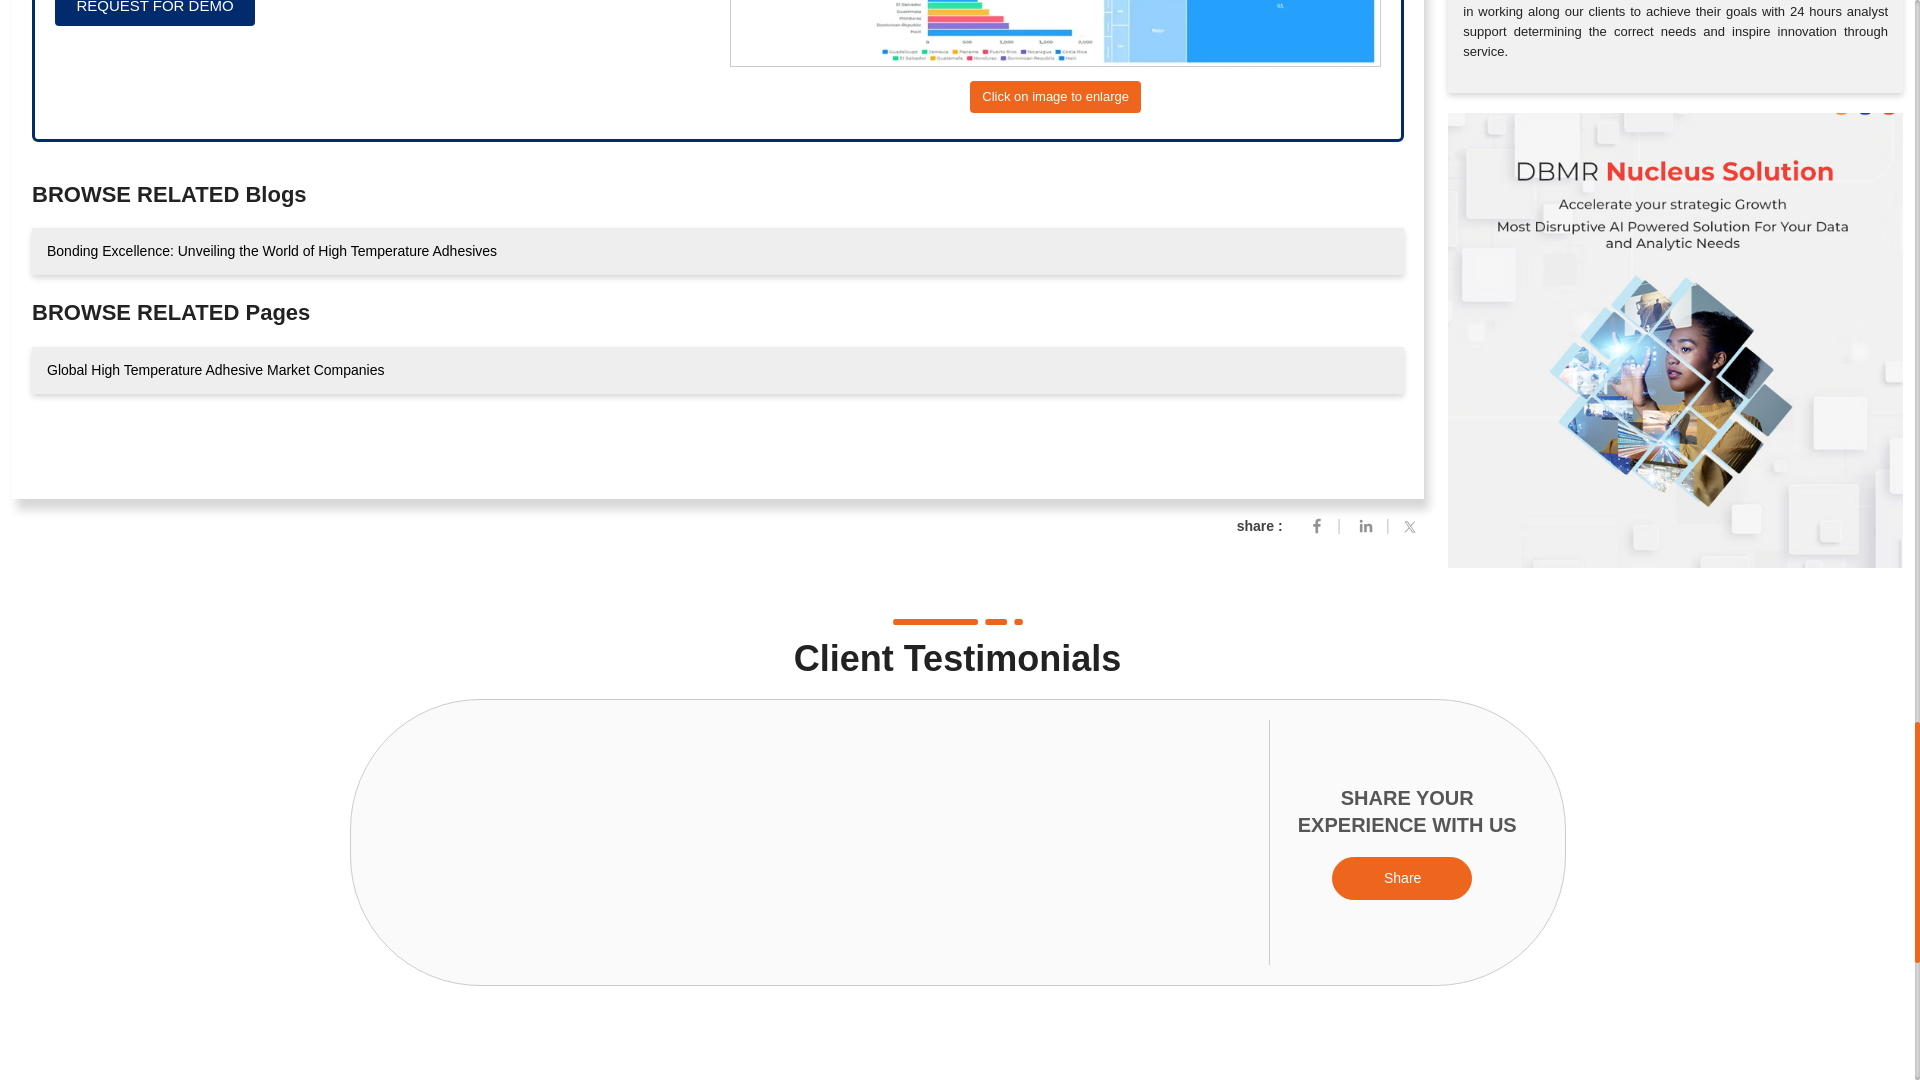  What do you see at coordinates (1414, 525) in the screenshot?
I see `Twitter` at bounding box center [1414, 525].